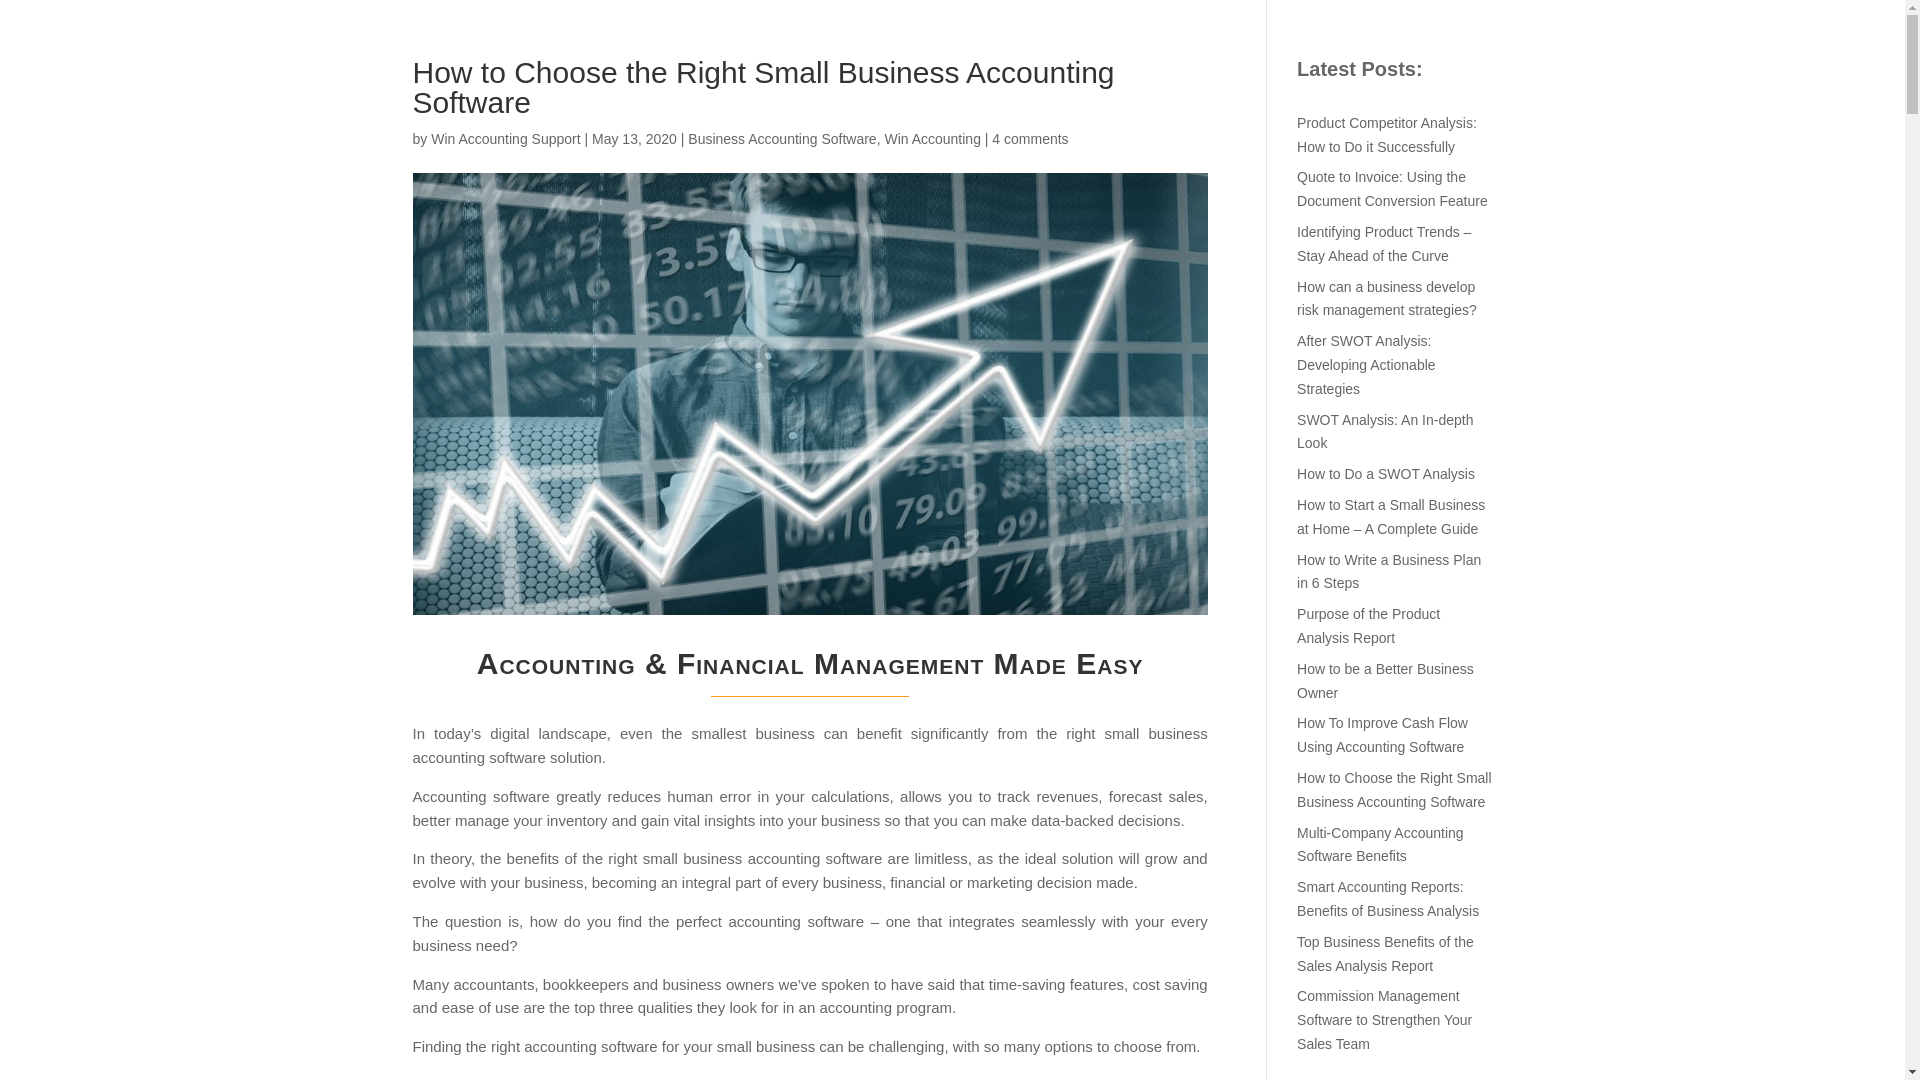 The width and height of the screenshot is (1920, 1080). I want to click on Win Accounting Support, so click(504, 138).